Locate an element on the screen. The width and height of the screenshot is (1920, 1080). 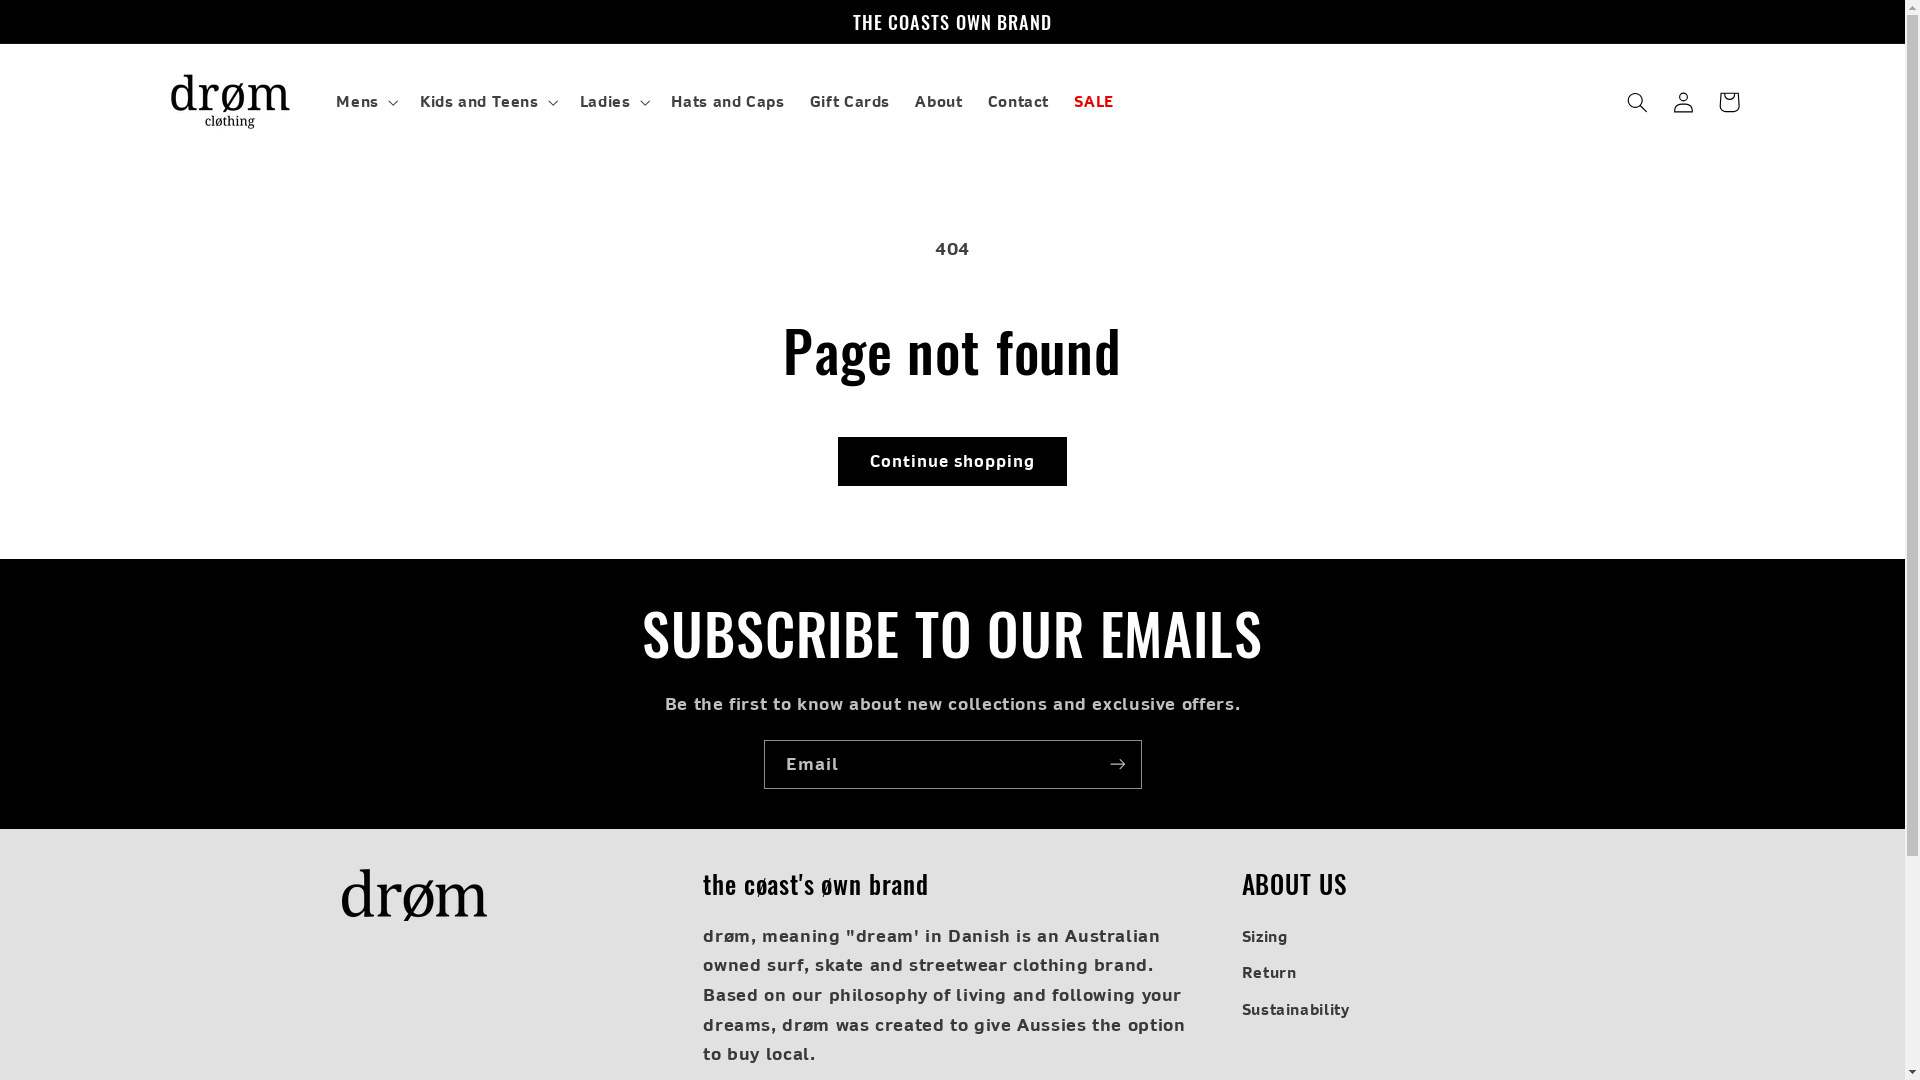
About is located at coordinates (939, 102).